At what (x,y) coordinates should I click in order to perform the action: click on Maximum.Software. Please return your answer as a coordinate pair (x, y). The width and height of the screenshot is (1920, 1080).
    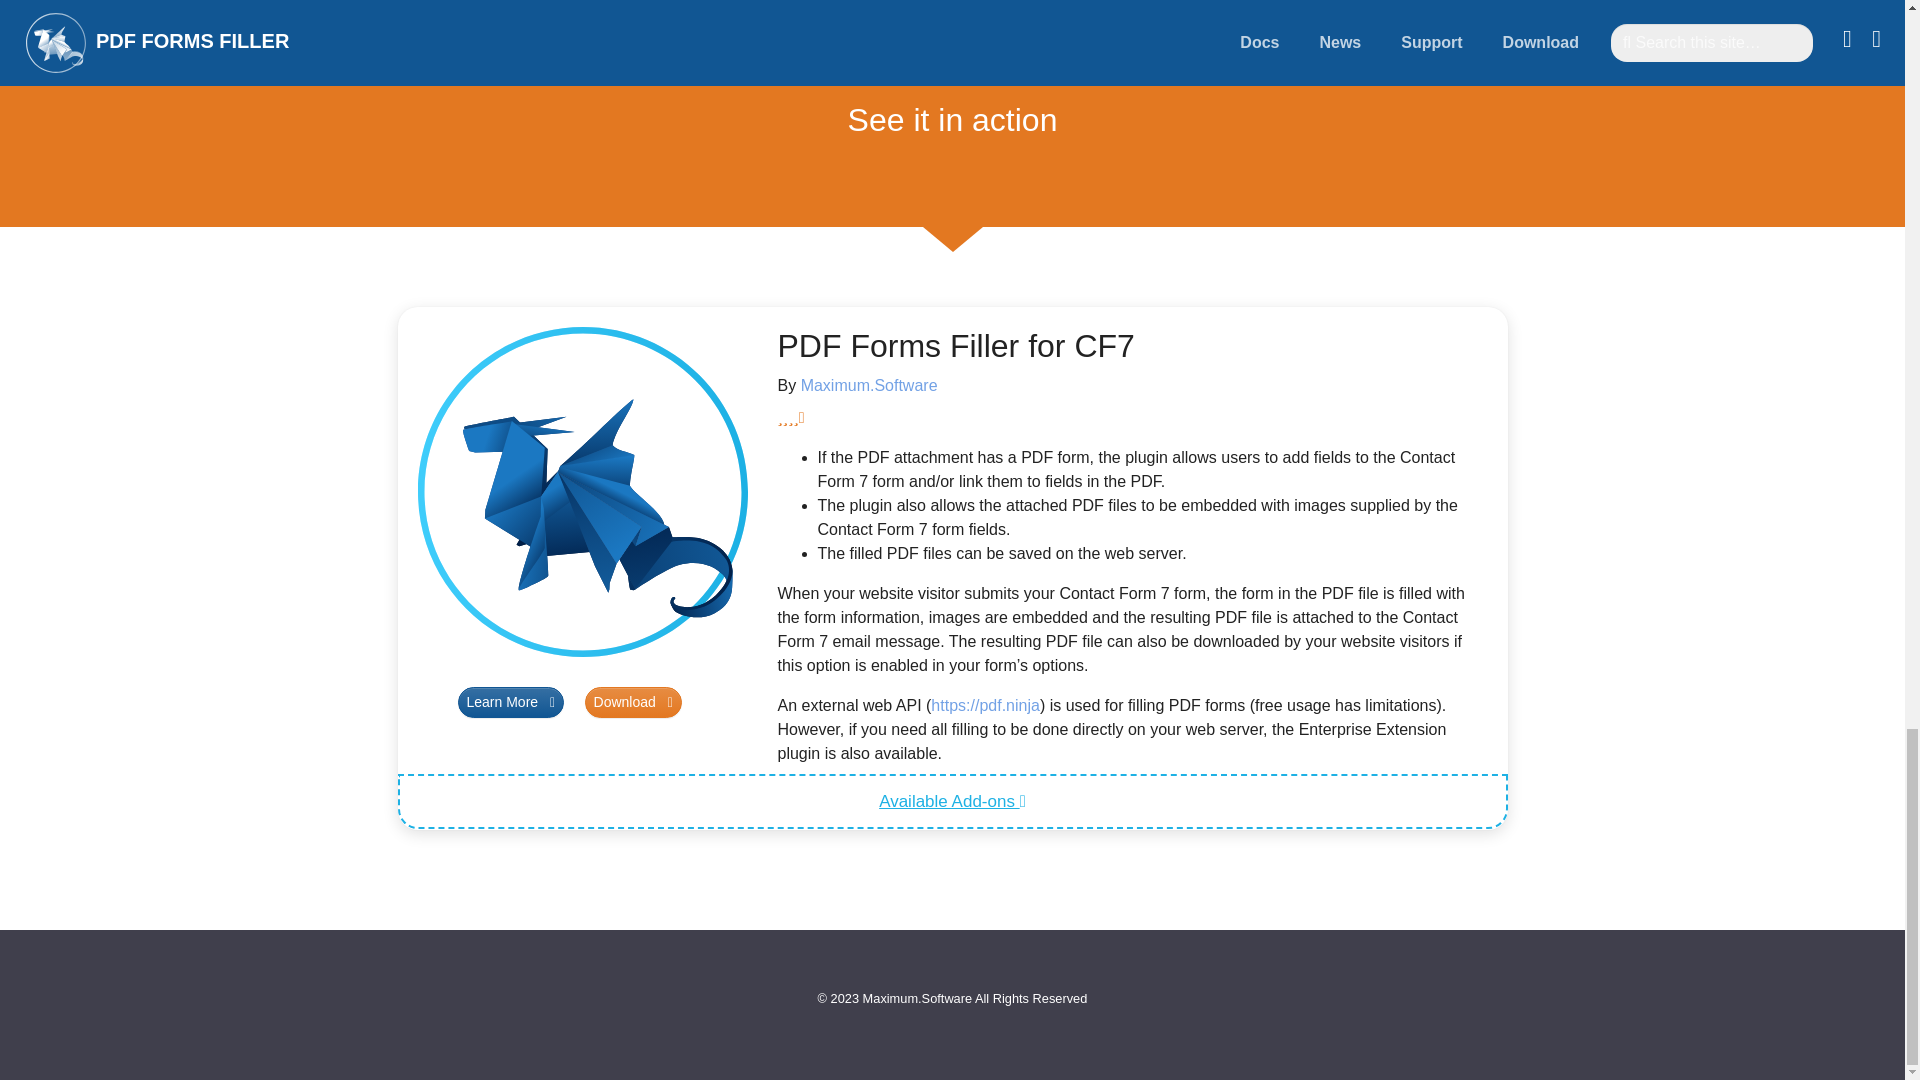
    Looking at the image, I should click on (869, 385).